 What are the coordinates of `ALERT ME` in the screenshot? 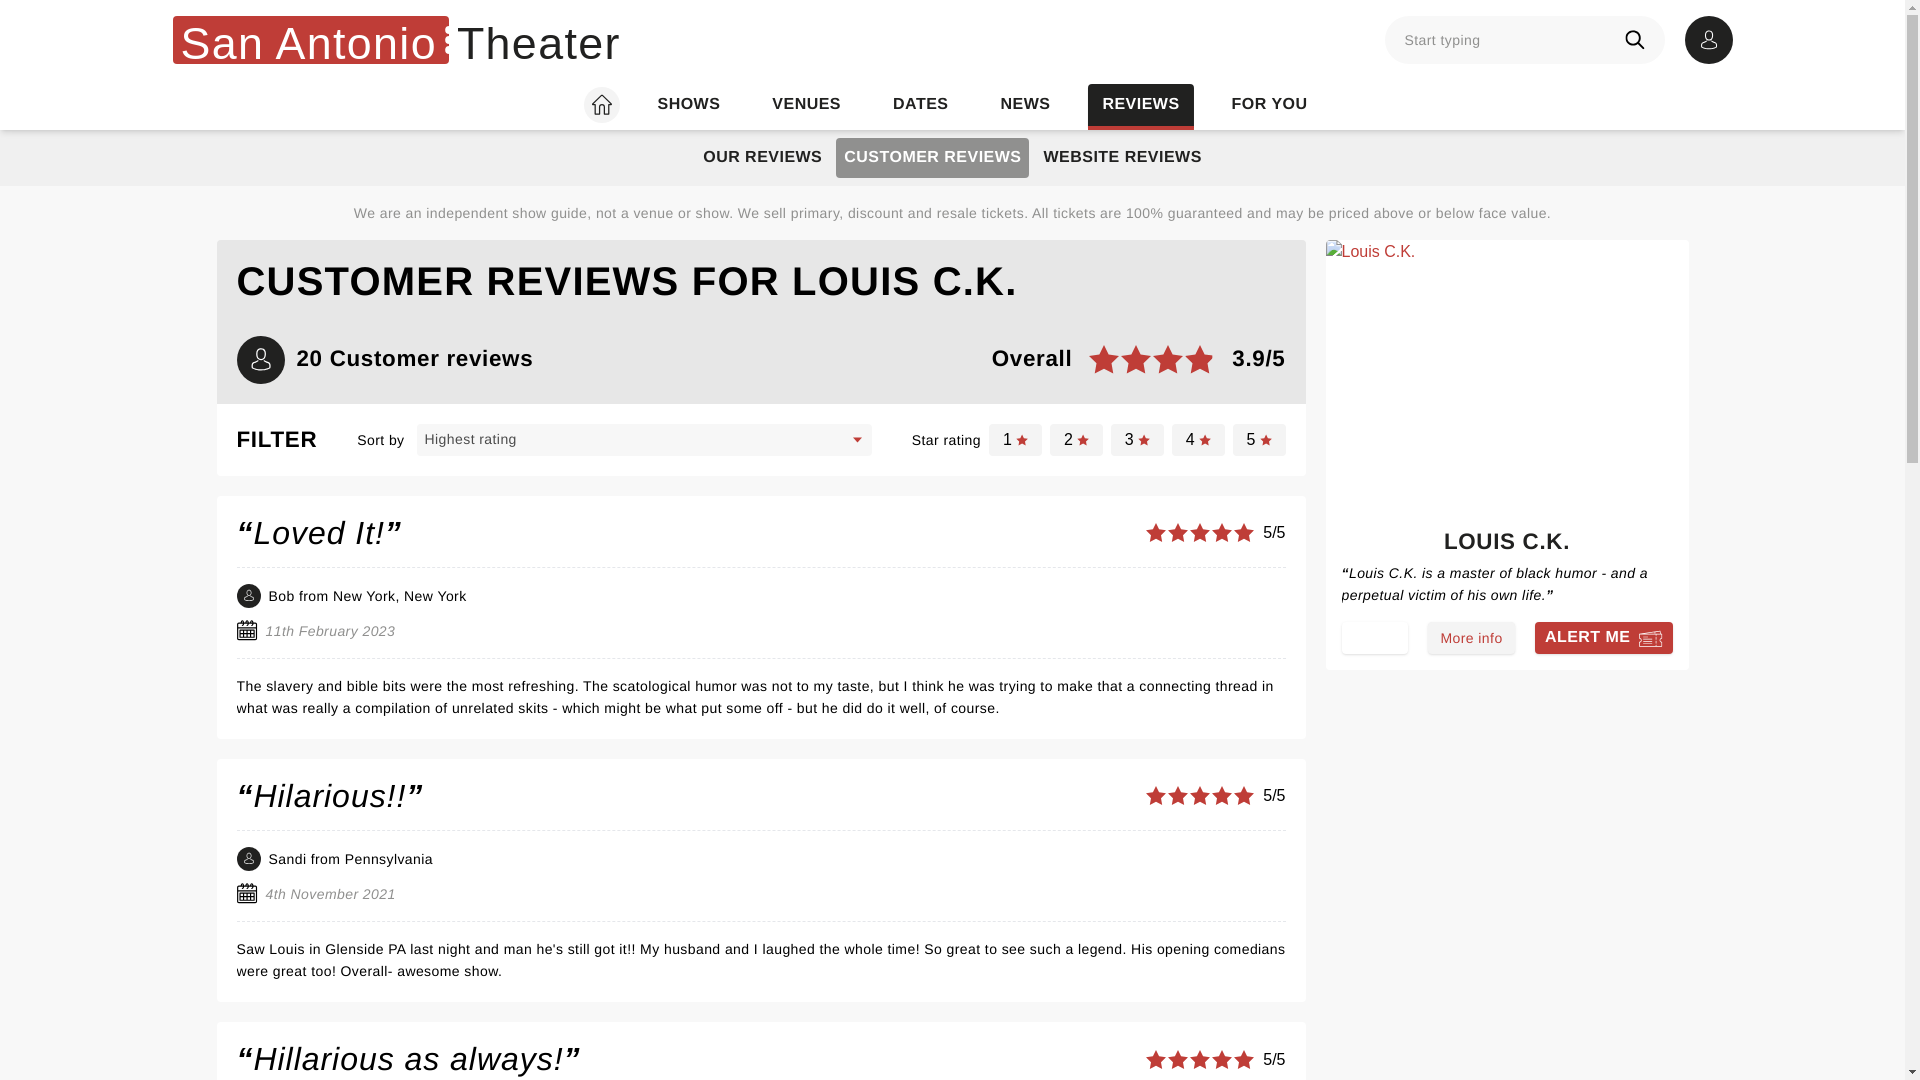 It's located at (1603, 638).